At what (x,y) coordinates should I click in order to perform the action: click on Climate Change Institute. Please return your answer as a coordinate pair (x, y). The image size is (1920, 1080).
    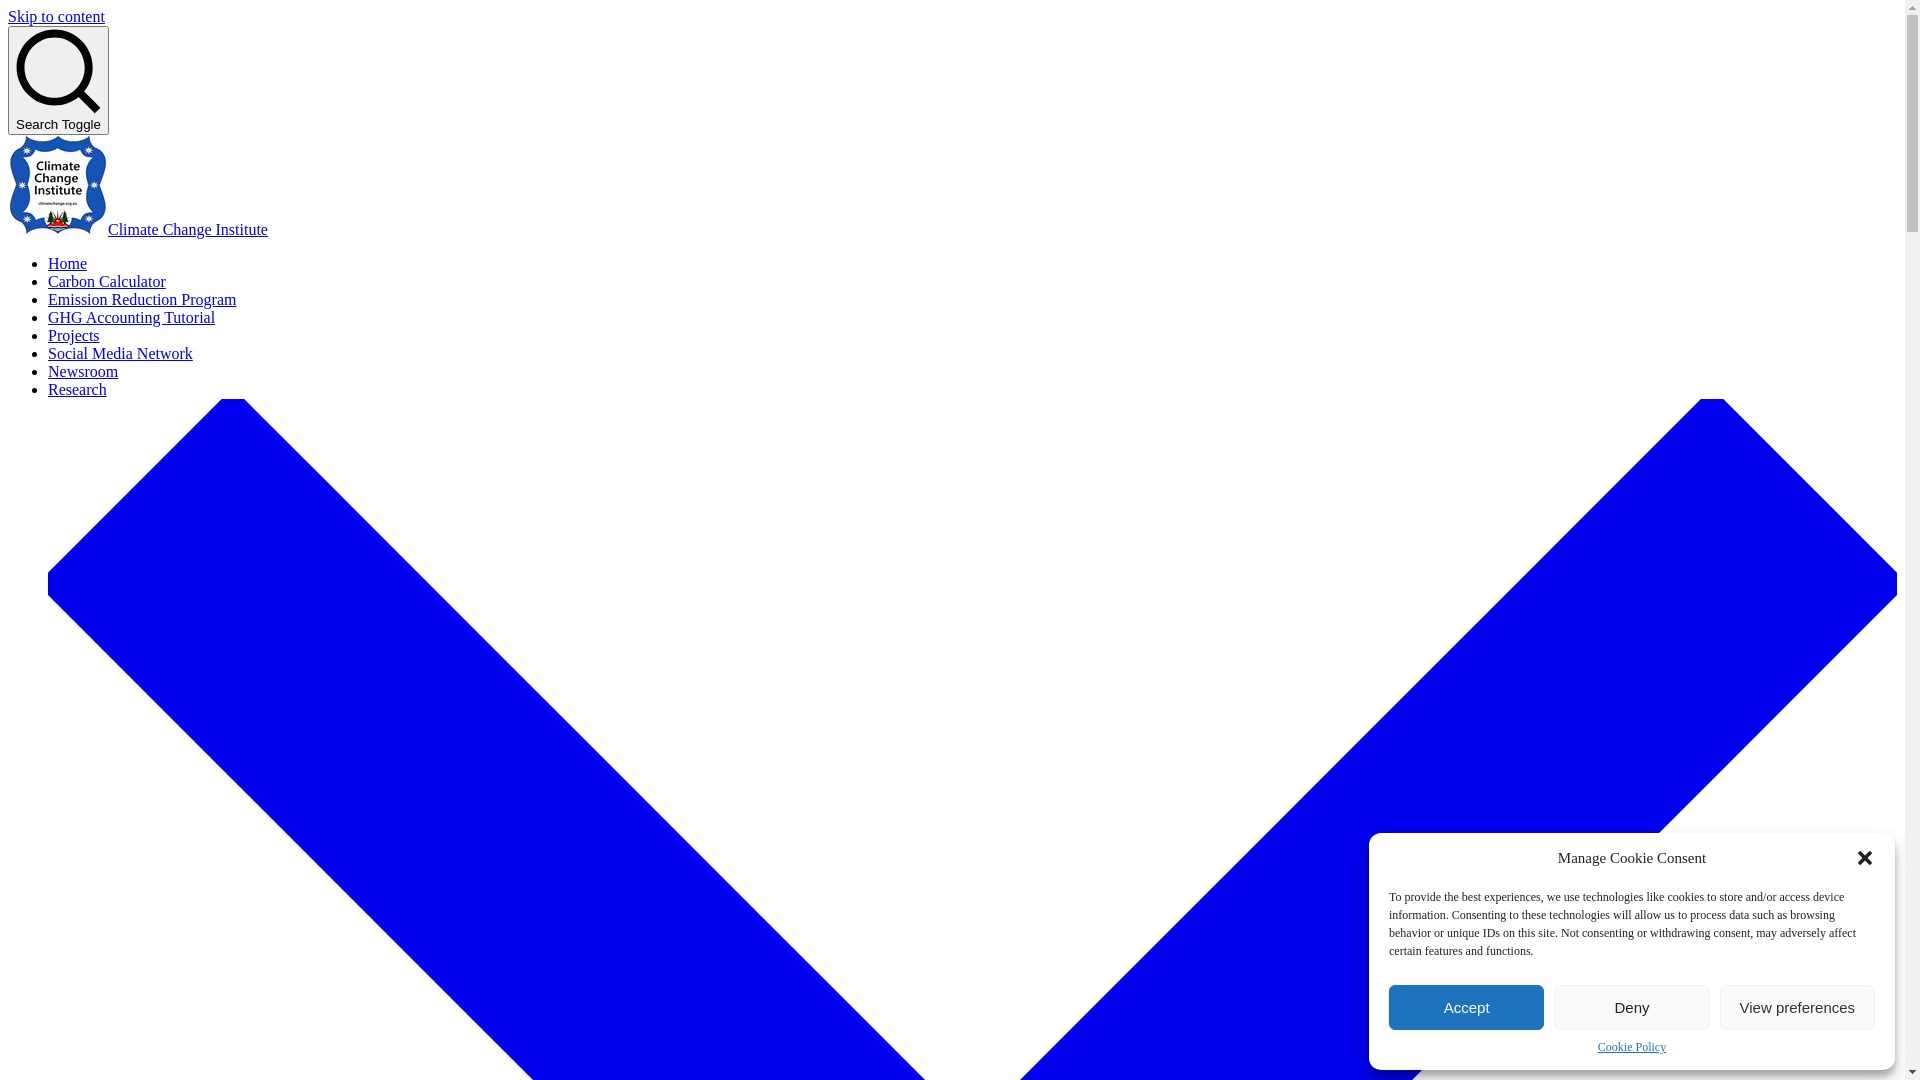
    Looking at the image, I should click on (188, 230).